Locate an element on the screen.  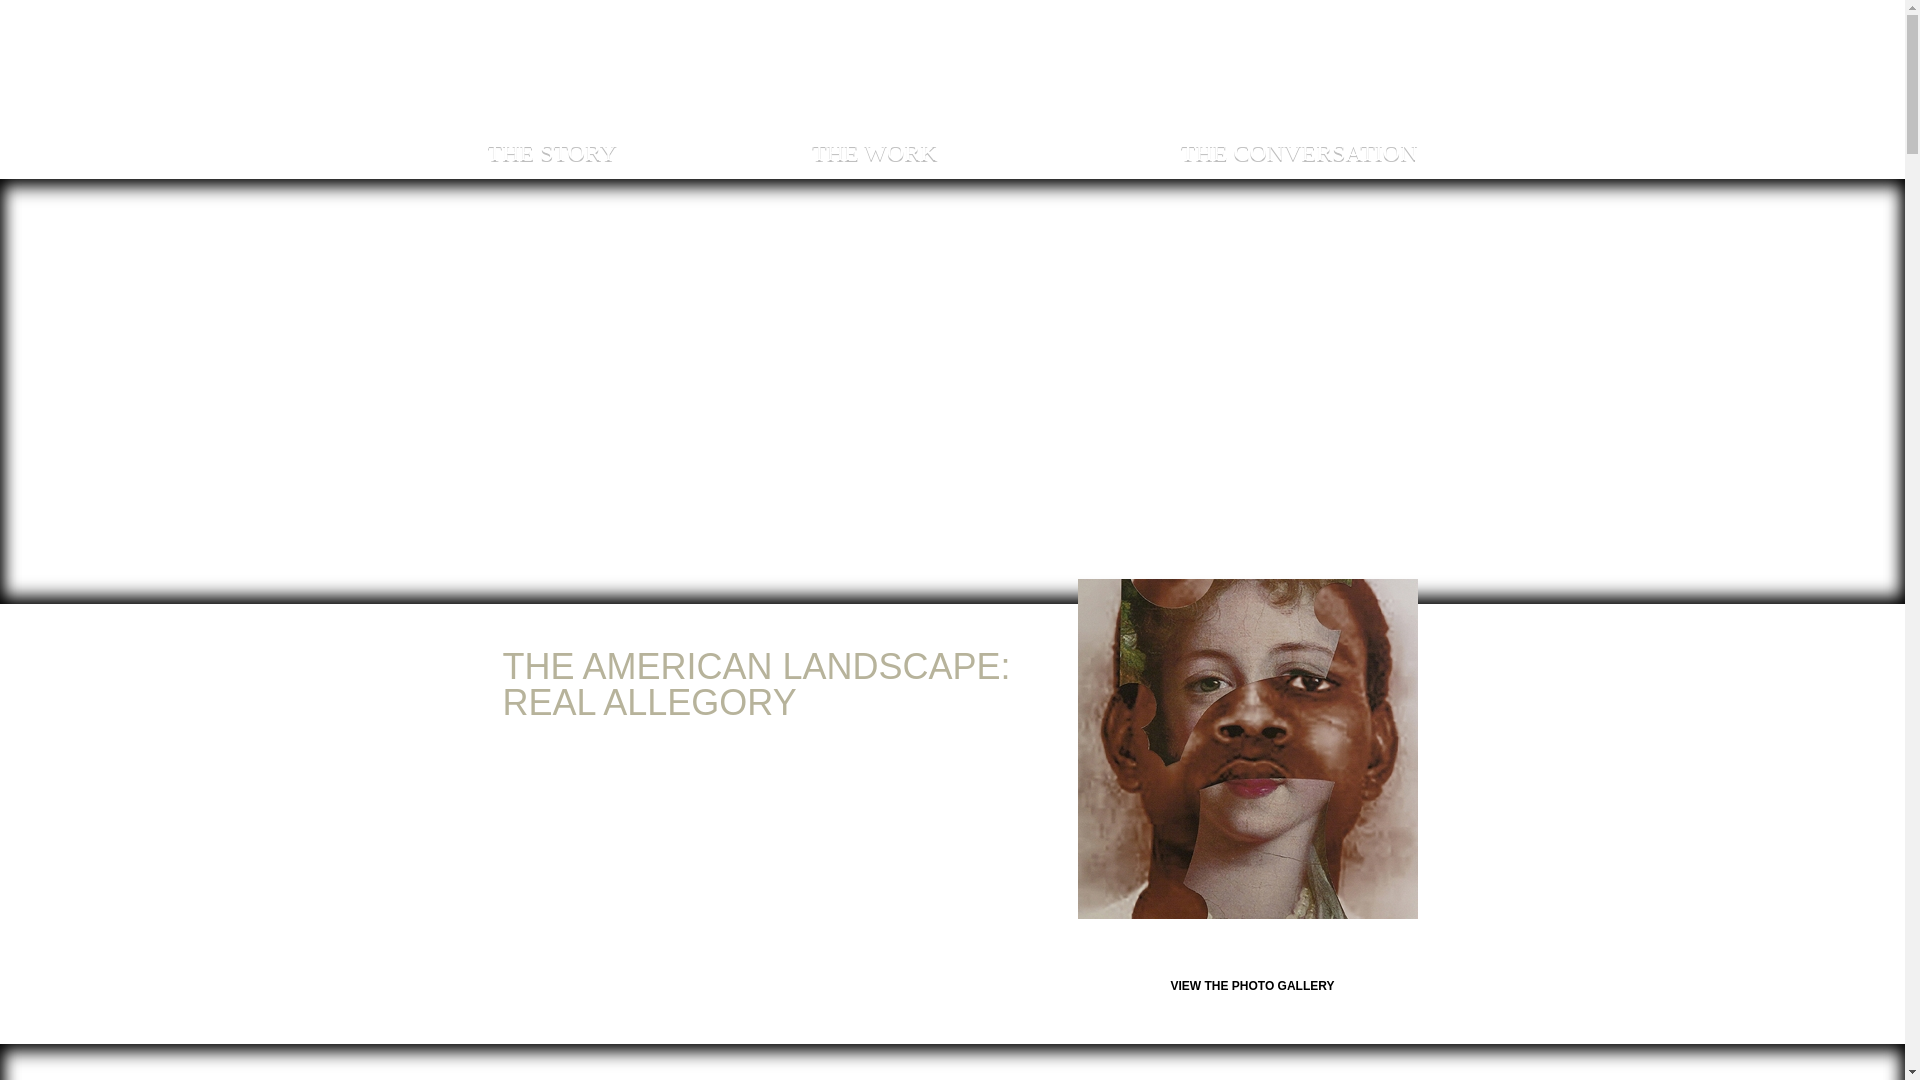
THE WORK is located at coordinates (875, 152).